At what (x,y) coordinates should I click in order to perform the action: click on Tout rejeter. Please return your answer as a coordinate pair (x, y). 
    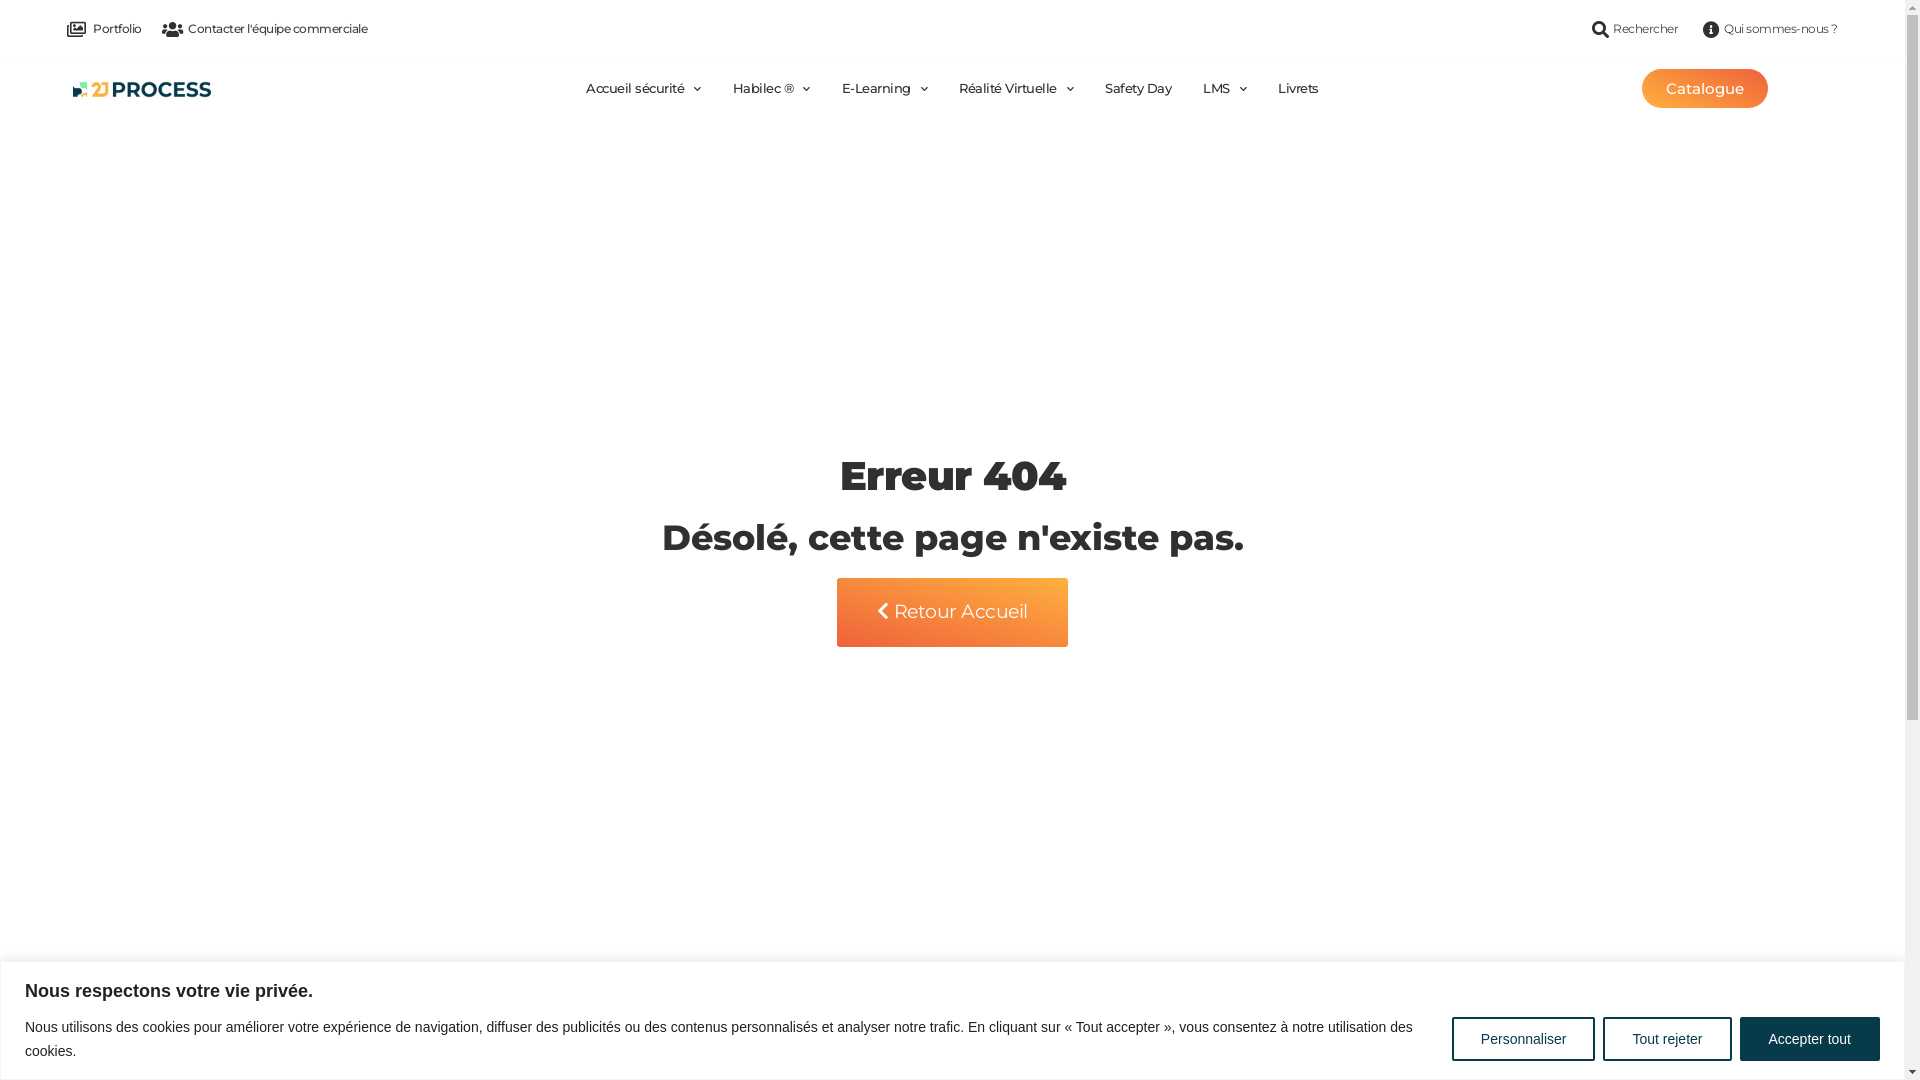
    Looking at the image, I should click on (1667, 1038).